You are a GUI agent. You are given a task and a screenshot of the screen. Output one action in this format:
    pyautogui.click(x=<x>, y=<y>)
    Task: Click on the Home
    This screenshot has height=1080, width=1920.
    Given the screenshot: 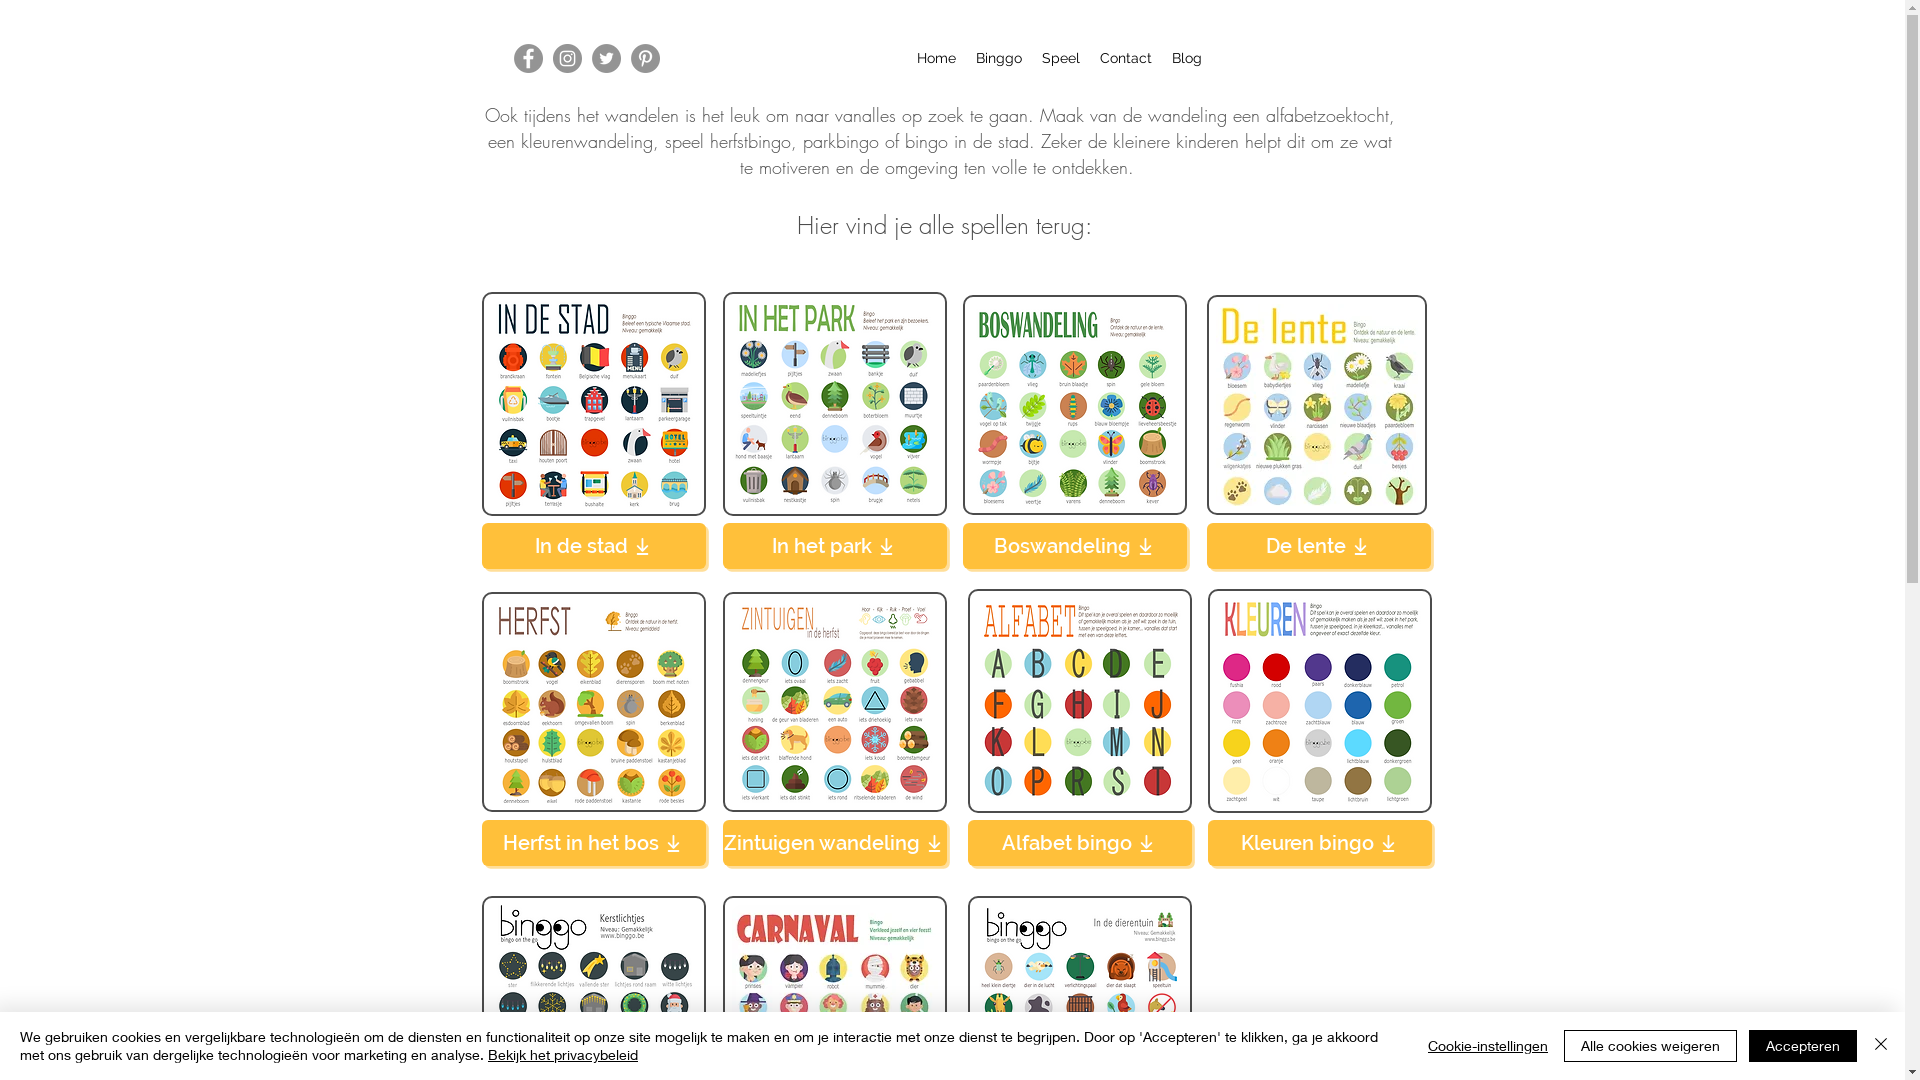 What is the action you would take?
    pyautogui.click(x=936, y=58)
    